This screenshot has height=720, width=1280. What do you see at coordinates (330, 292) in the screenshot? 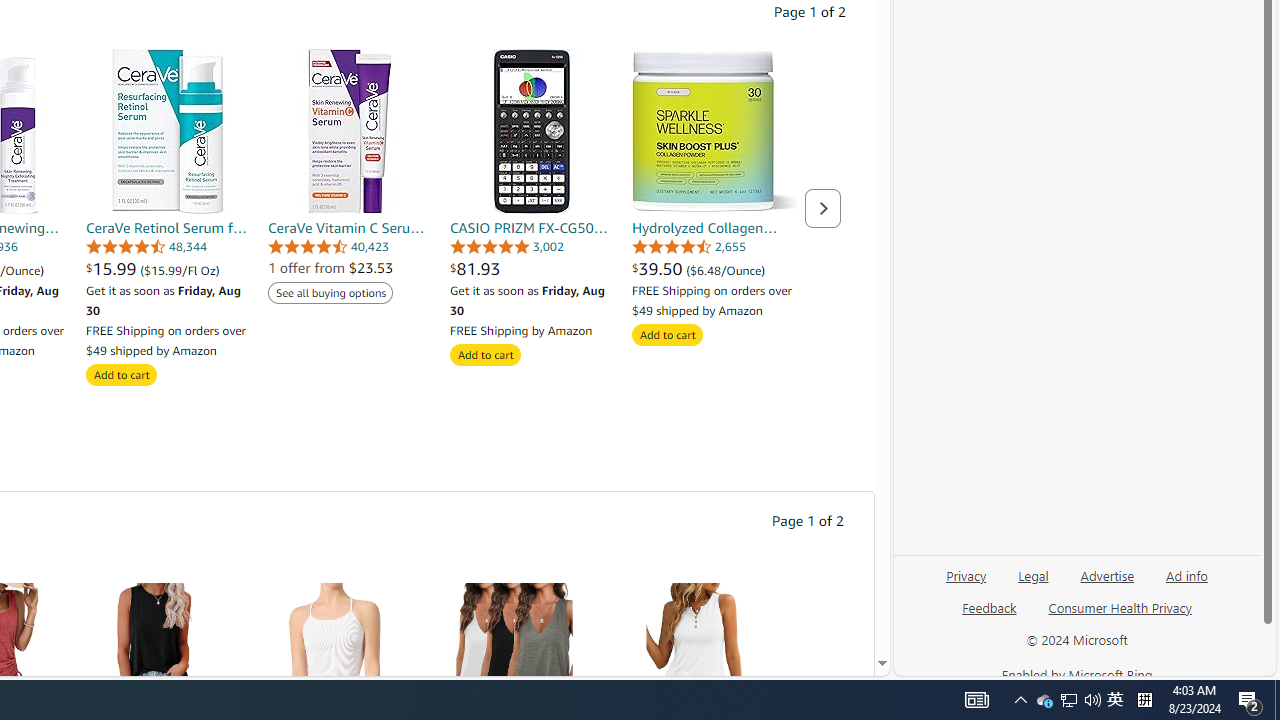
I see `See all buying options` at bounding box center [330, 292].